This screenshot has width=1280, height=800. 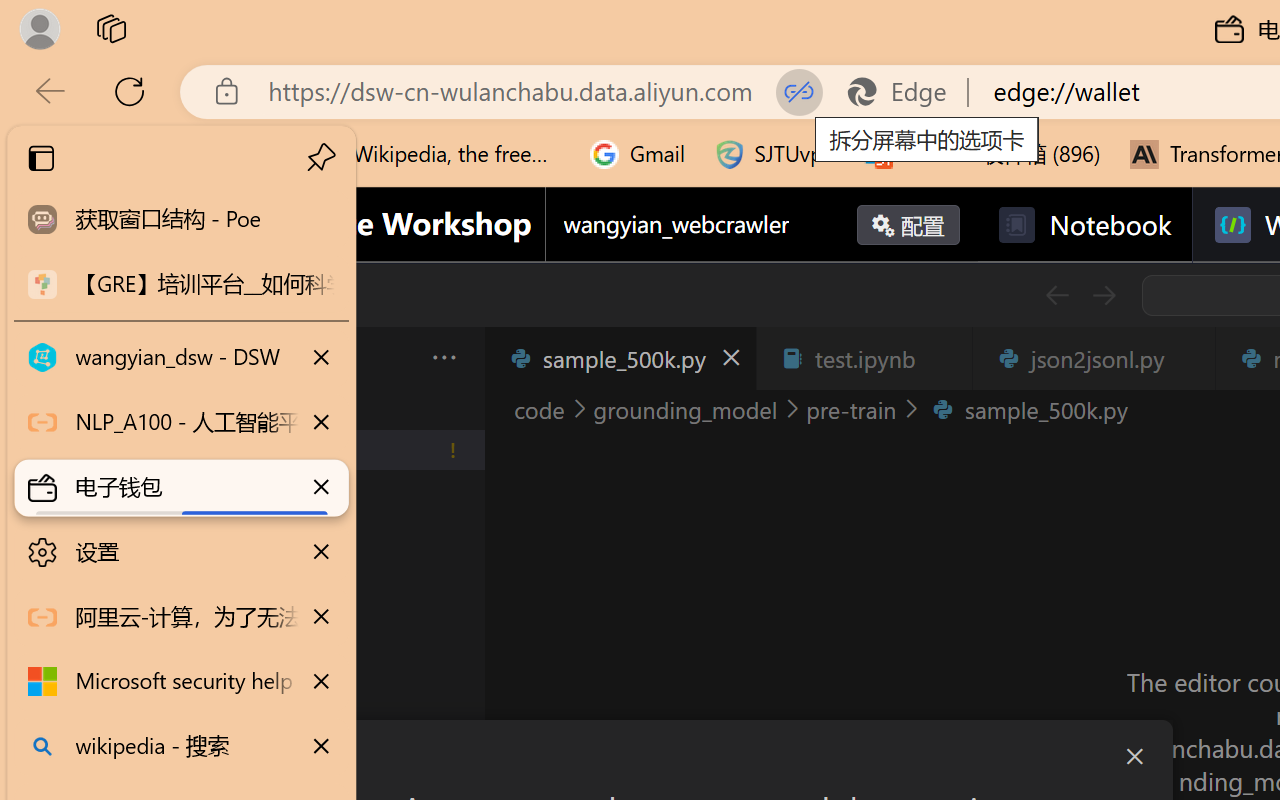 What do you see at coordinates (182, 358) in the screenshot?
I see `wangyian_dsw - DSW` at bounding box center [182, 358].